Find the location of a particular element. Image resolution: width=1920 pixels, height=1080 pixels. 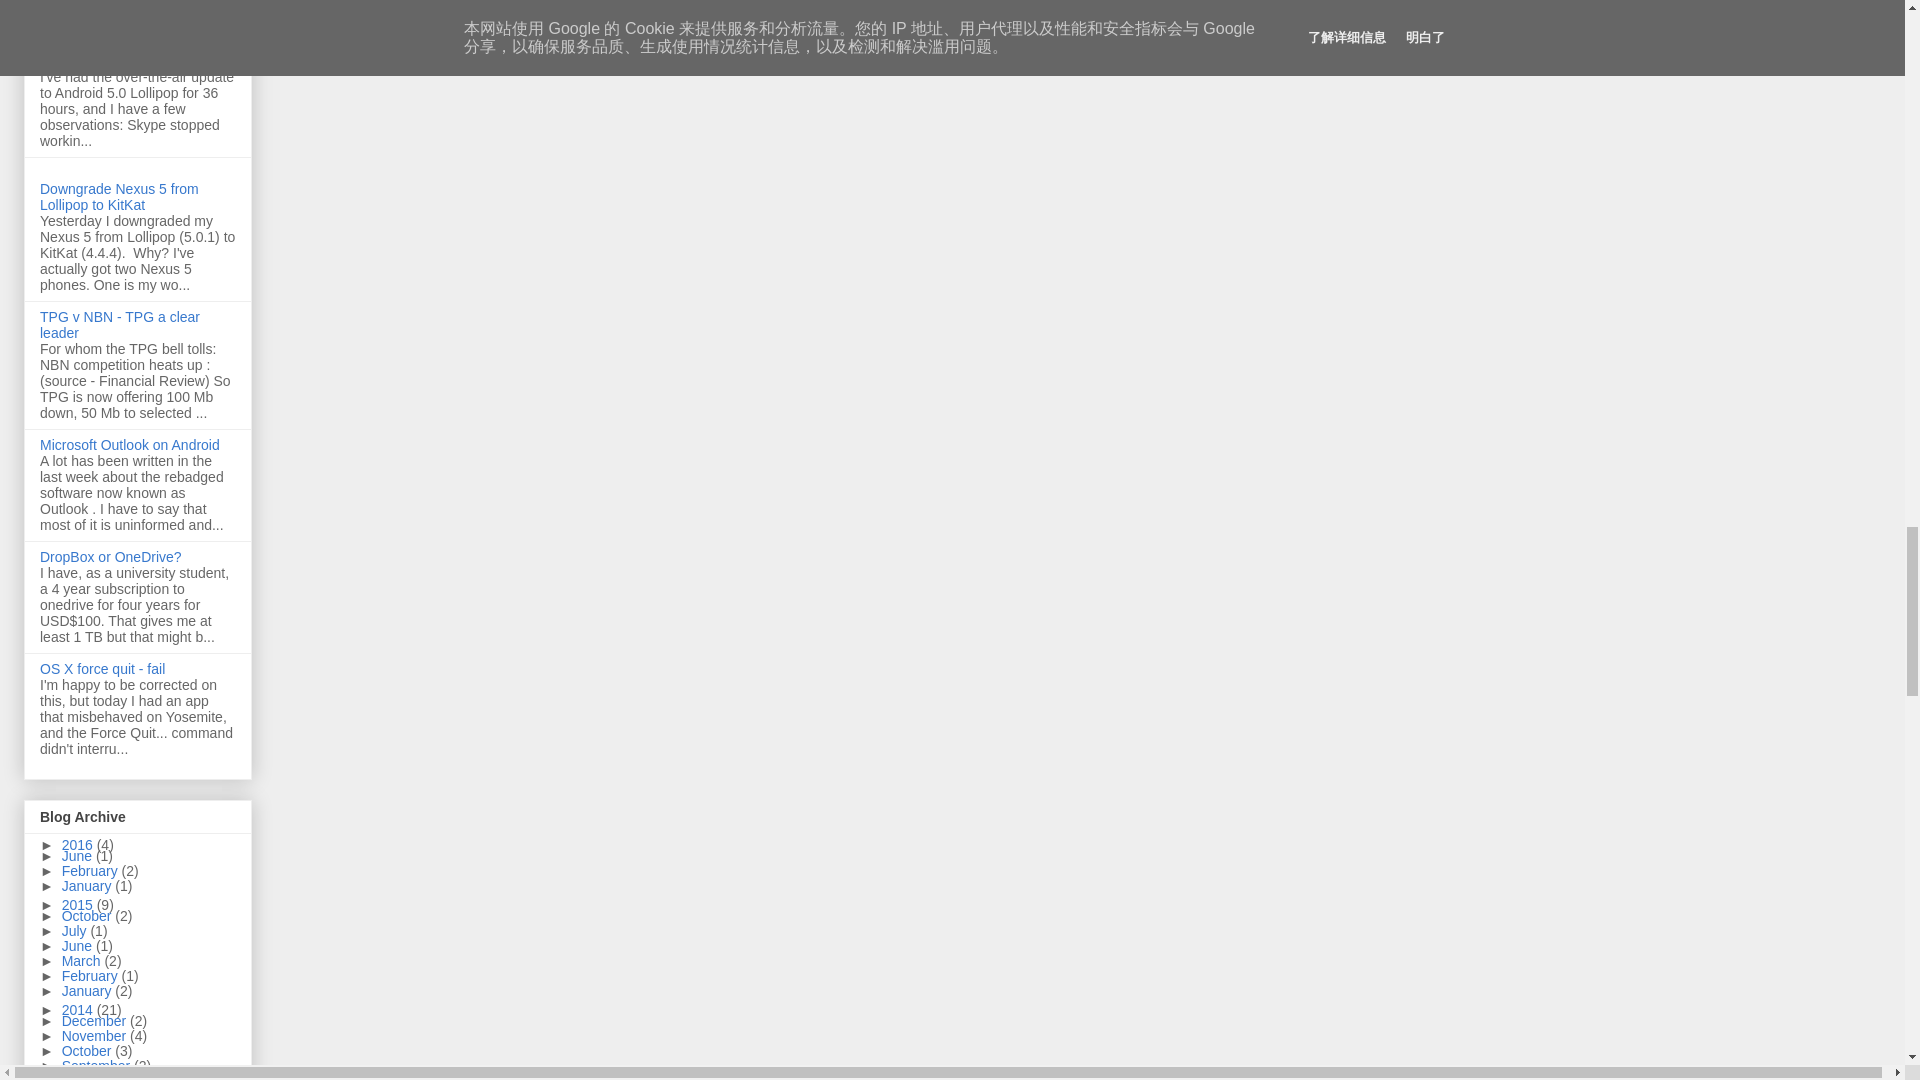

2016 is located at coordinates (79, 845).